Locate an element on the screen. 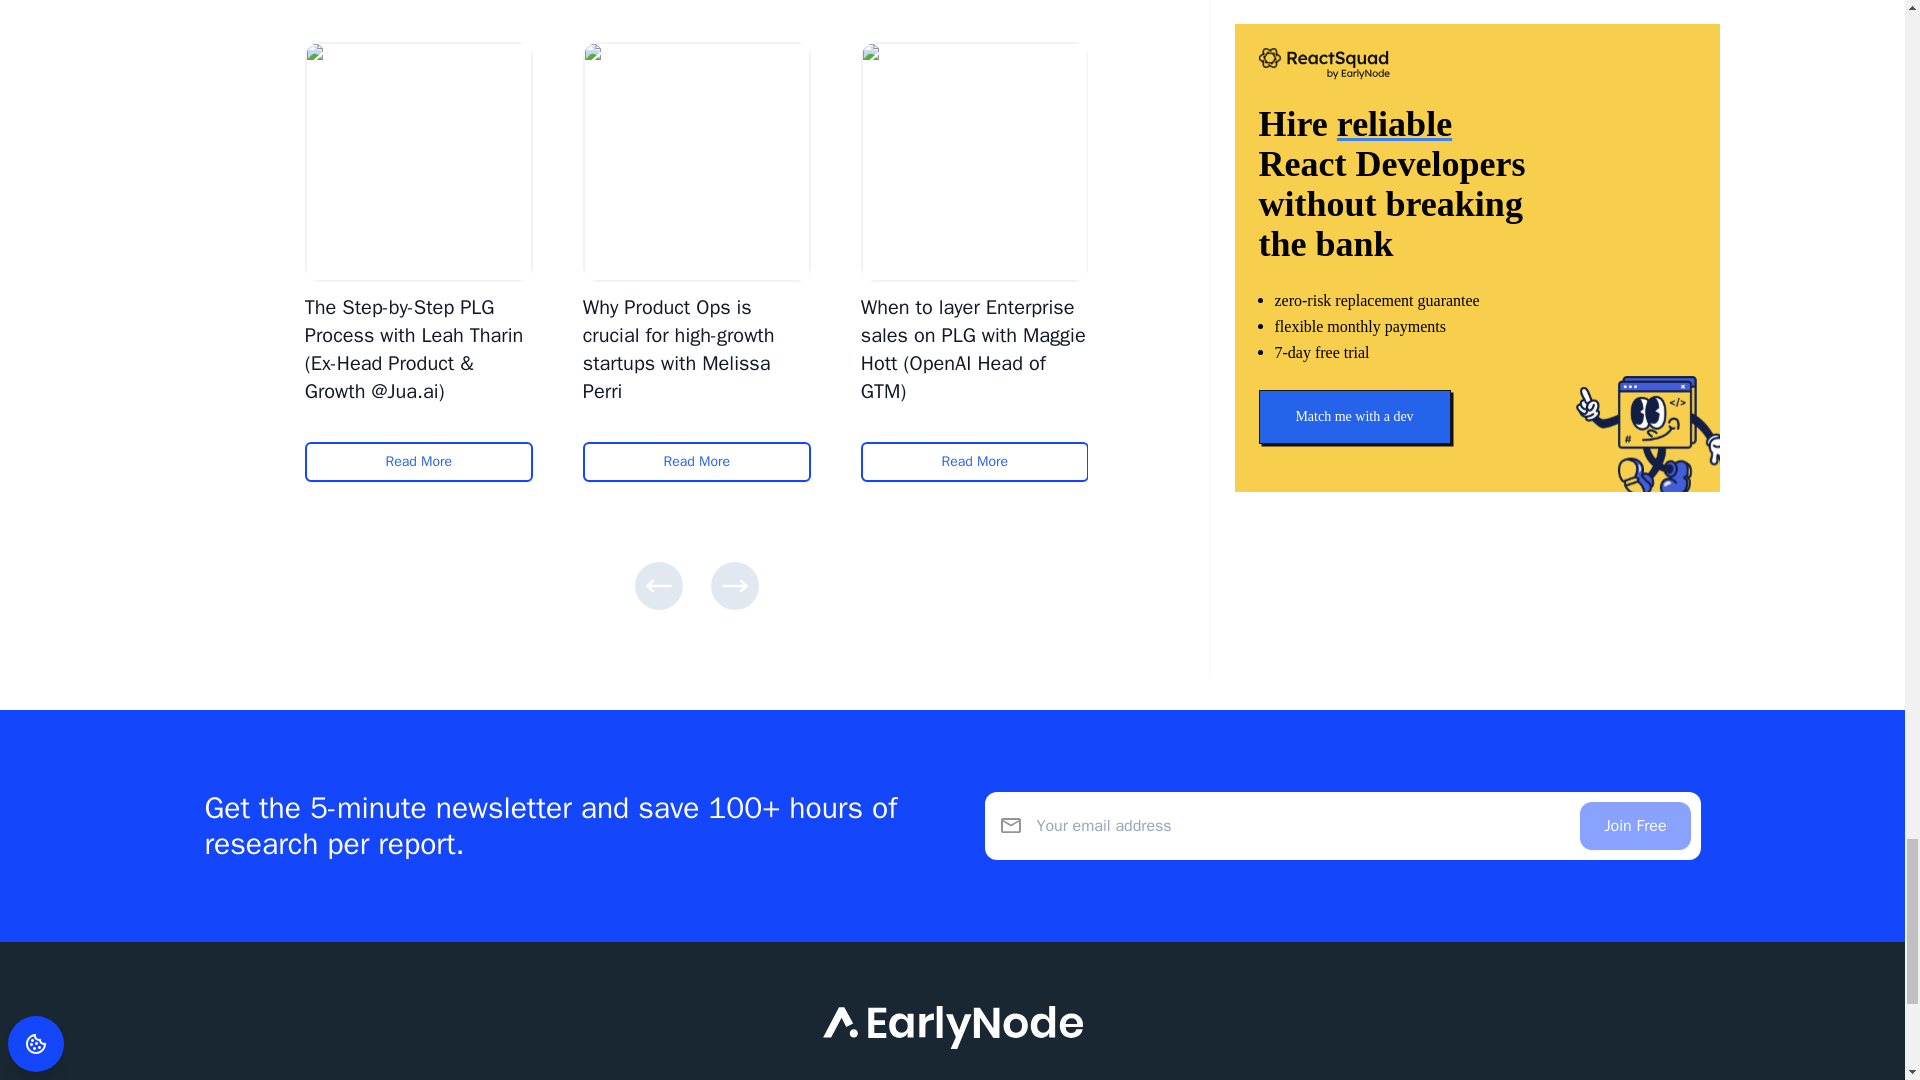  Join Free is located at coordinates (1634, 826).